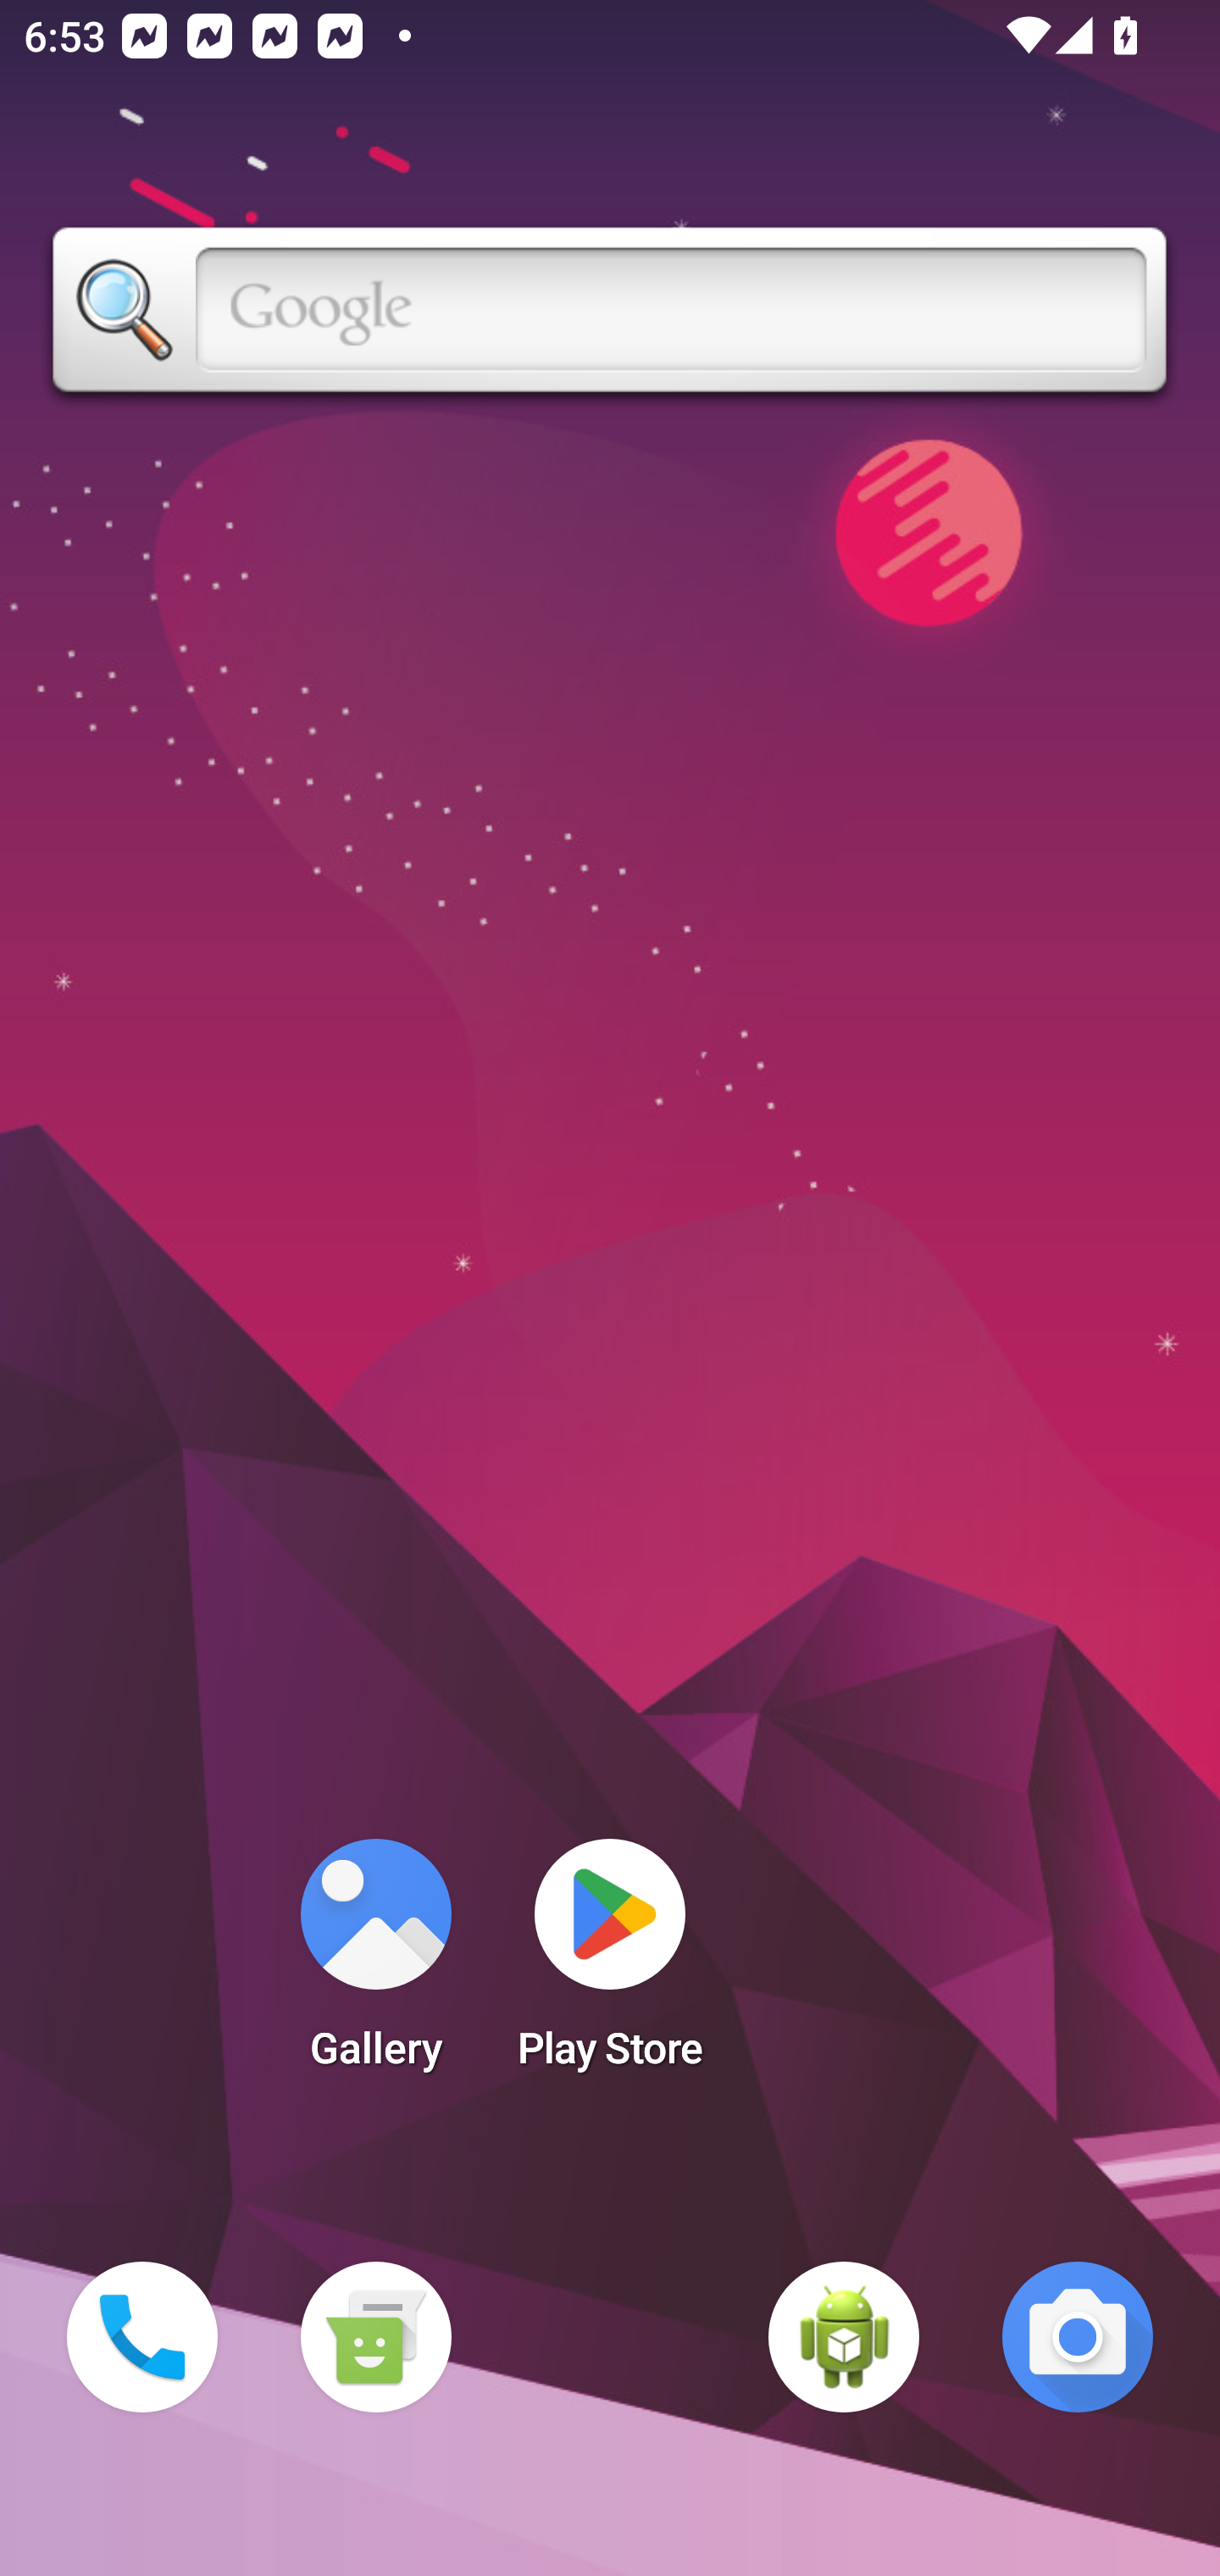  Describe the element at coordinates (610, 1964) in the screenshot. I see `Play Store` at that location.